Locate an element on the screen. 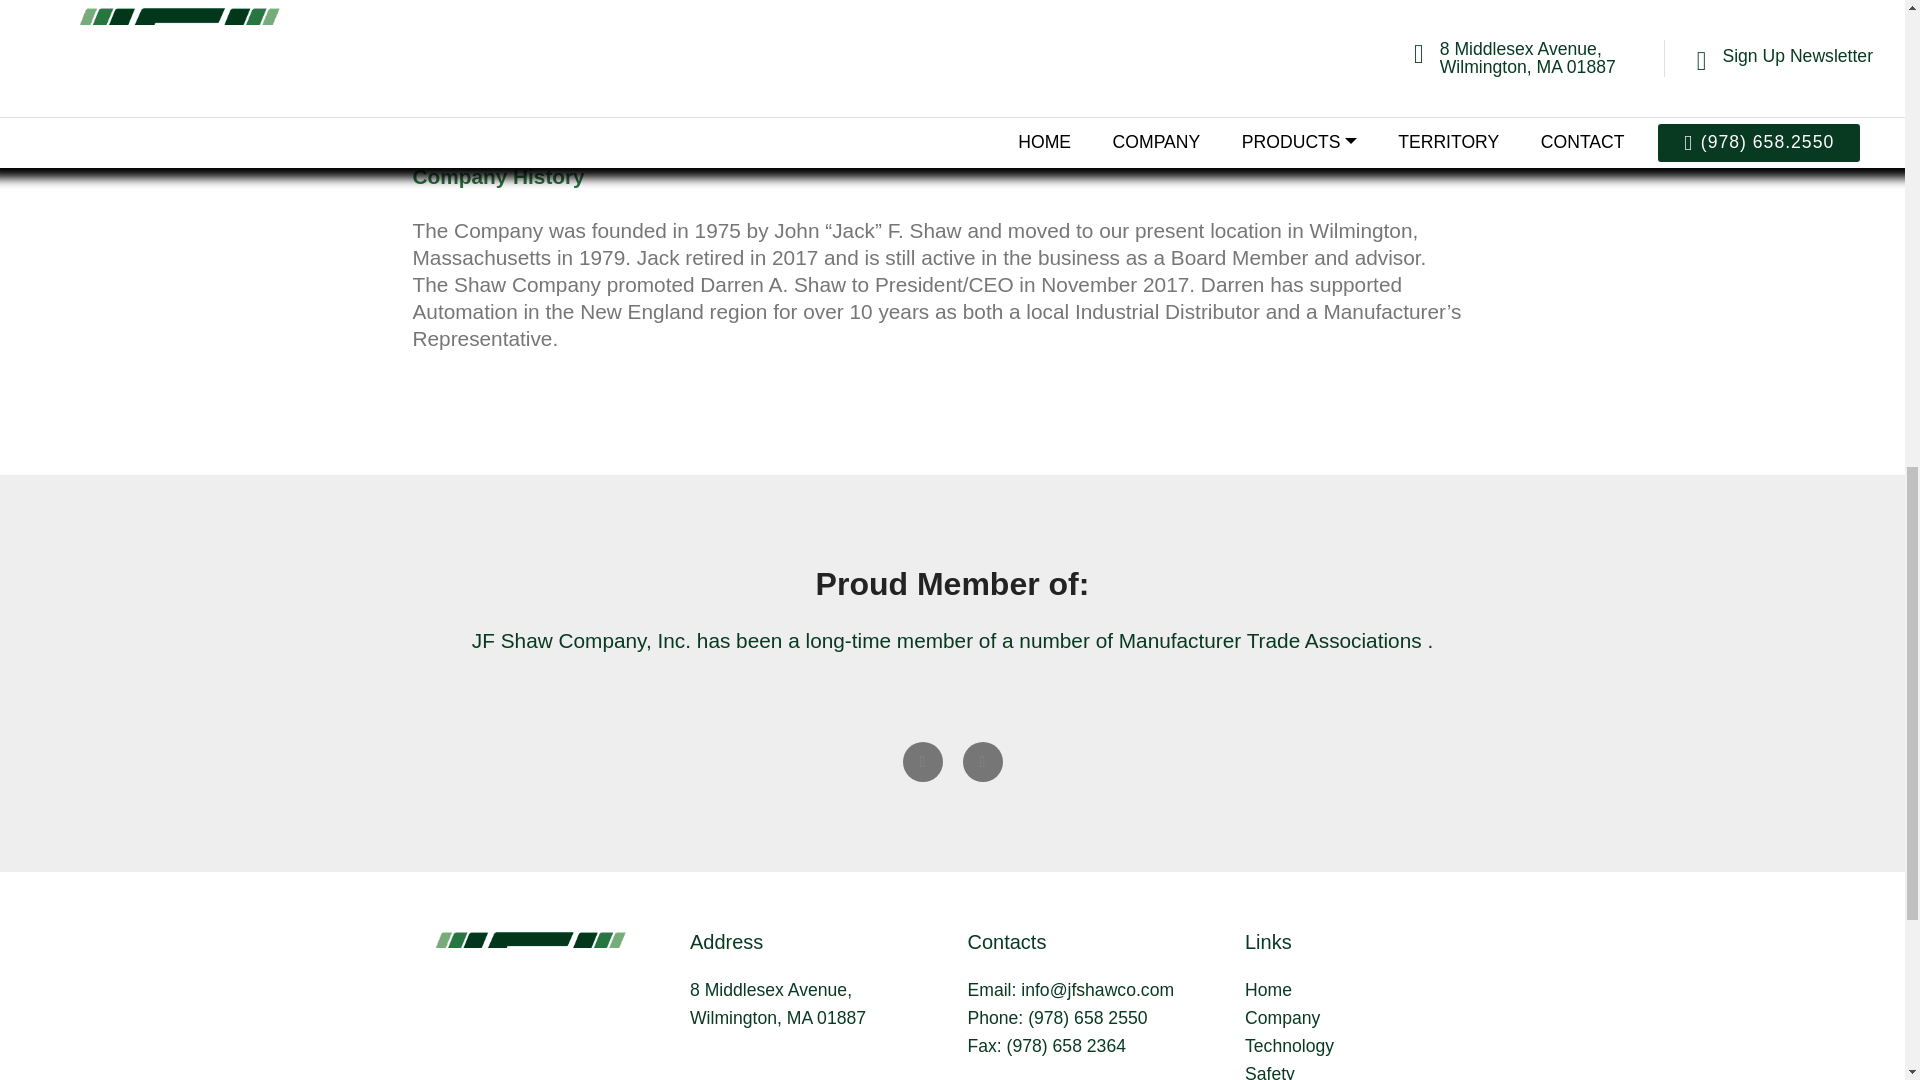  Home is located at coordinates (1268, 990).